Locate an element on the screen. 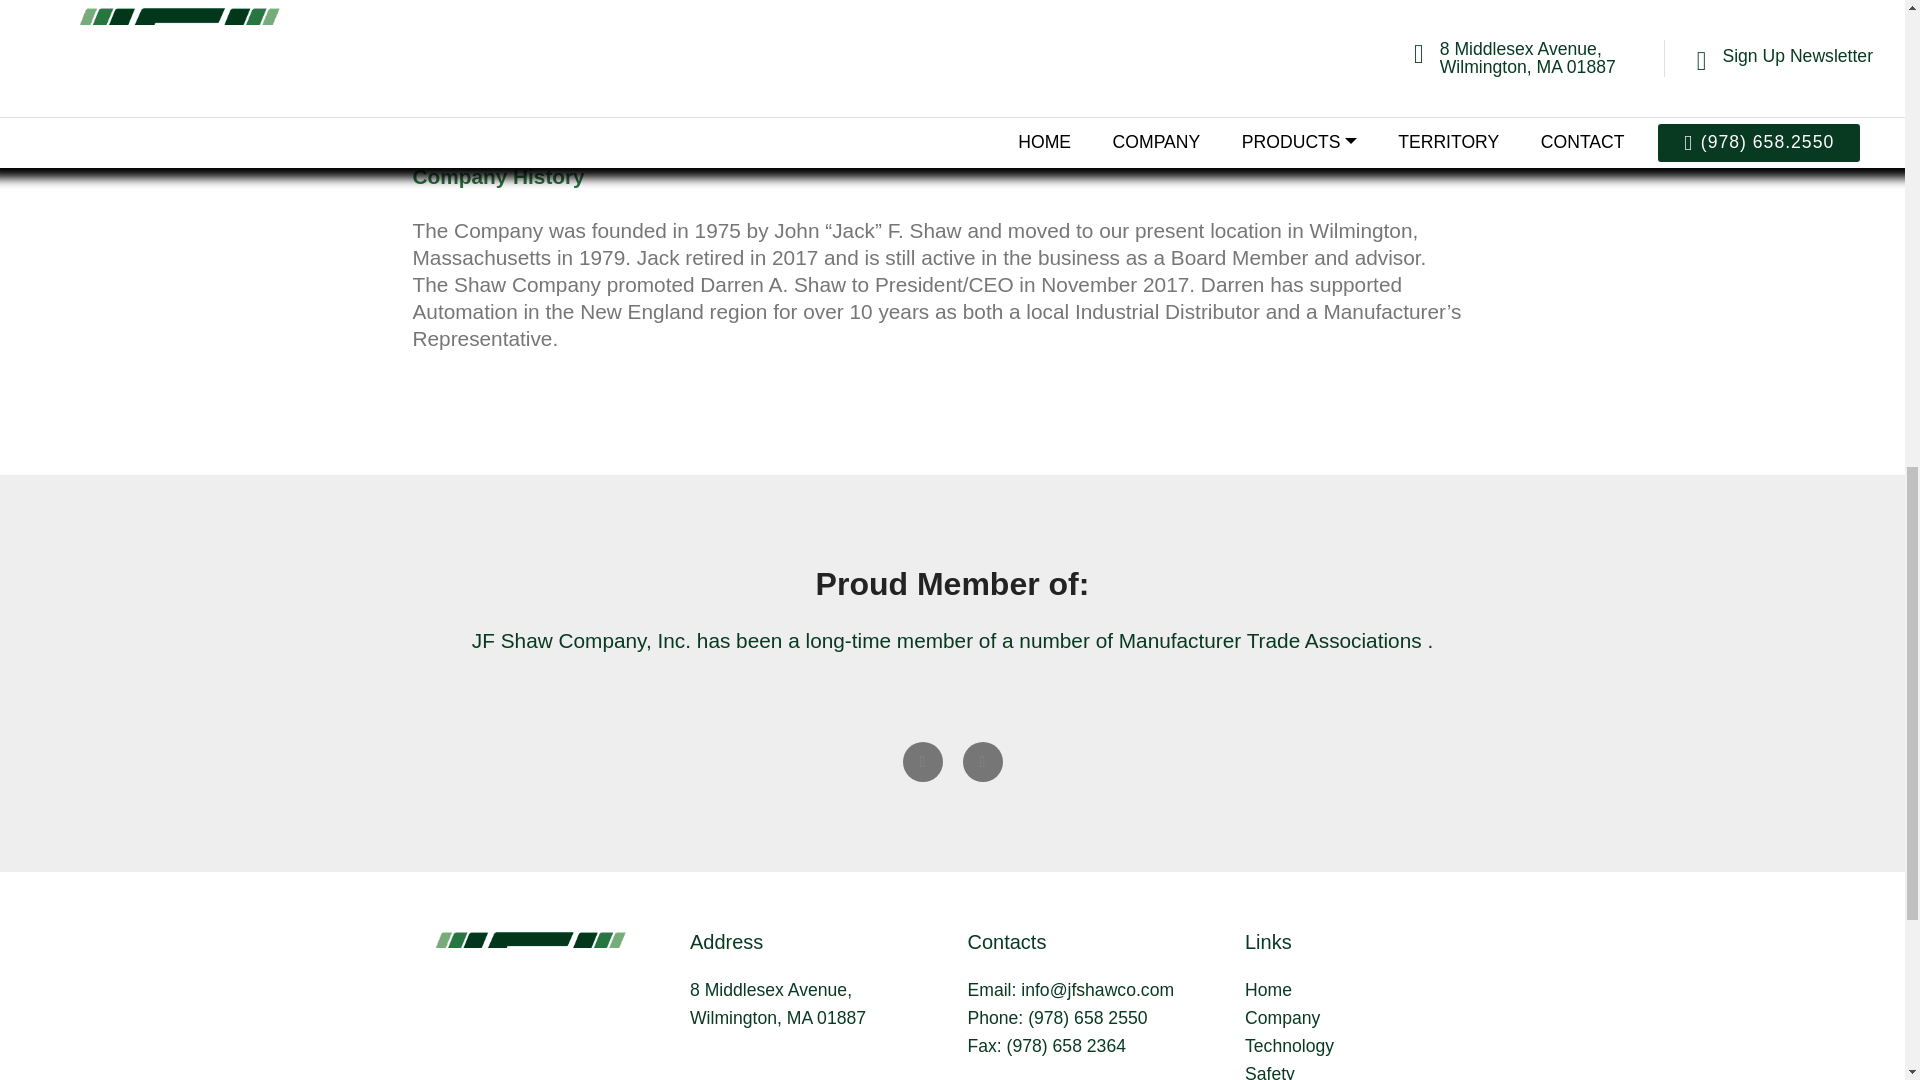  Home is located at coordinates (1268, 990).